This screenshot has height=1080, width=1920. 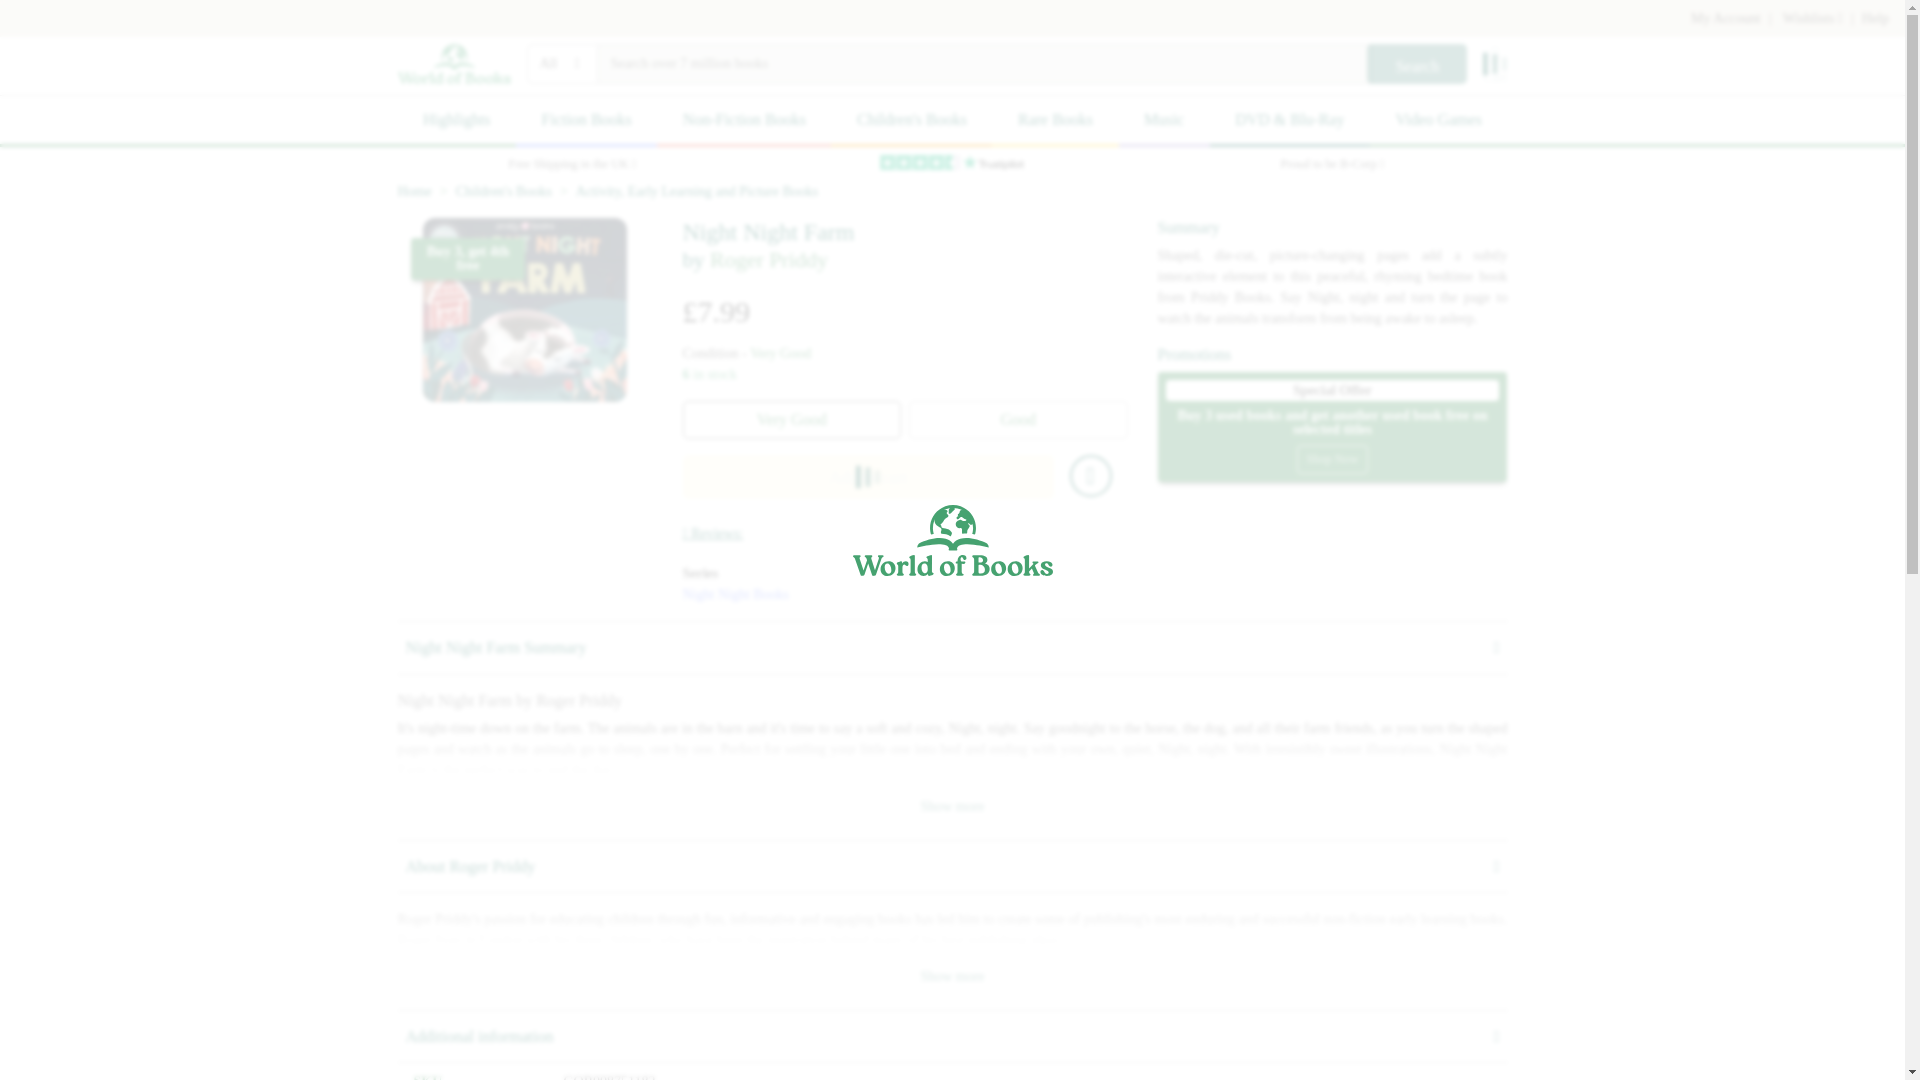 What do you see at coordinates (504, 190) in the screenshot?
I see `Children's Books` at bounding box center [504, 190].